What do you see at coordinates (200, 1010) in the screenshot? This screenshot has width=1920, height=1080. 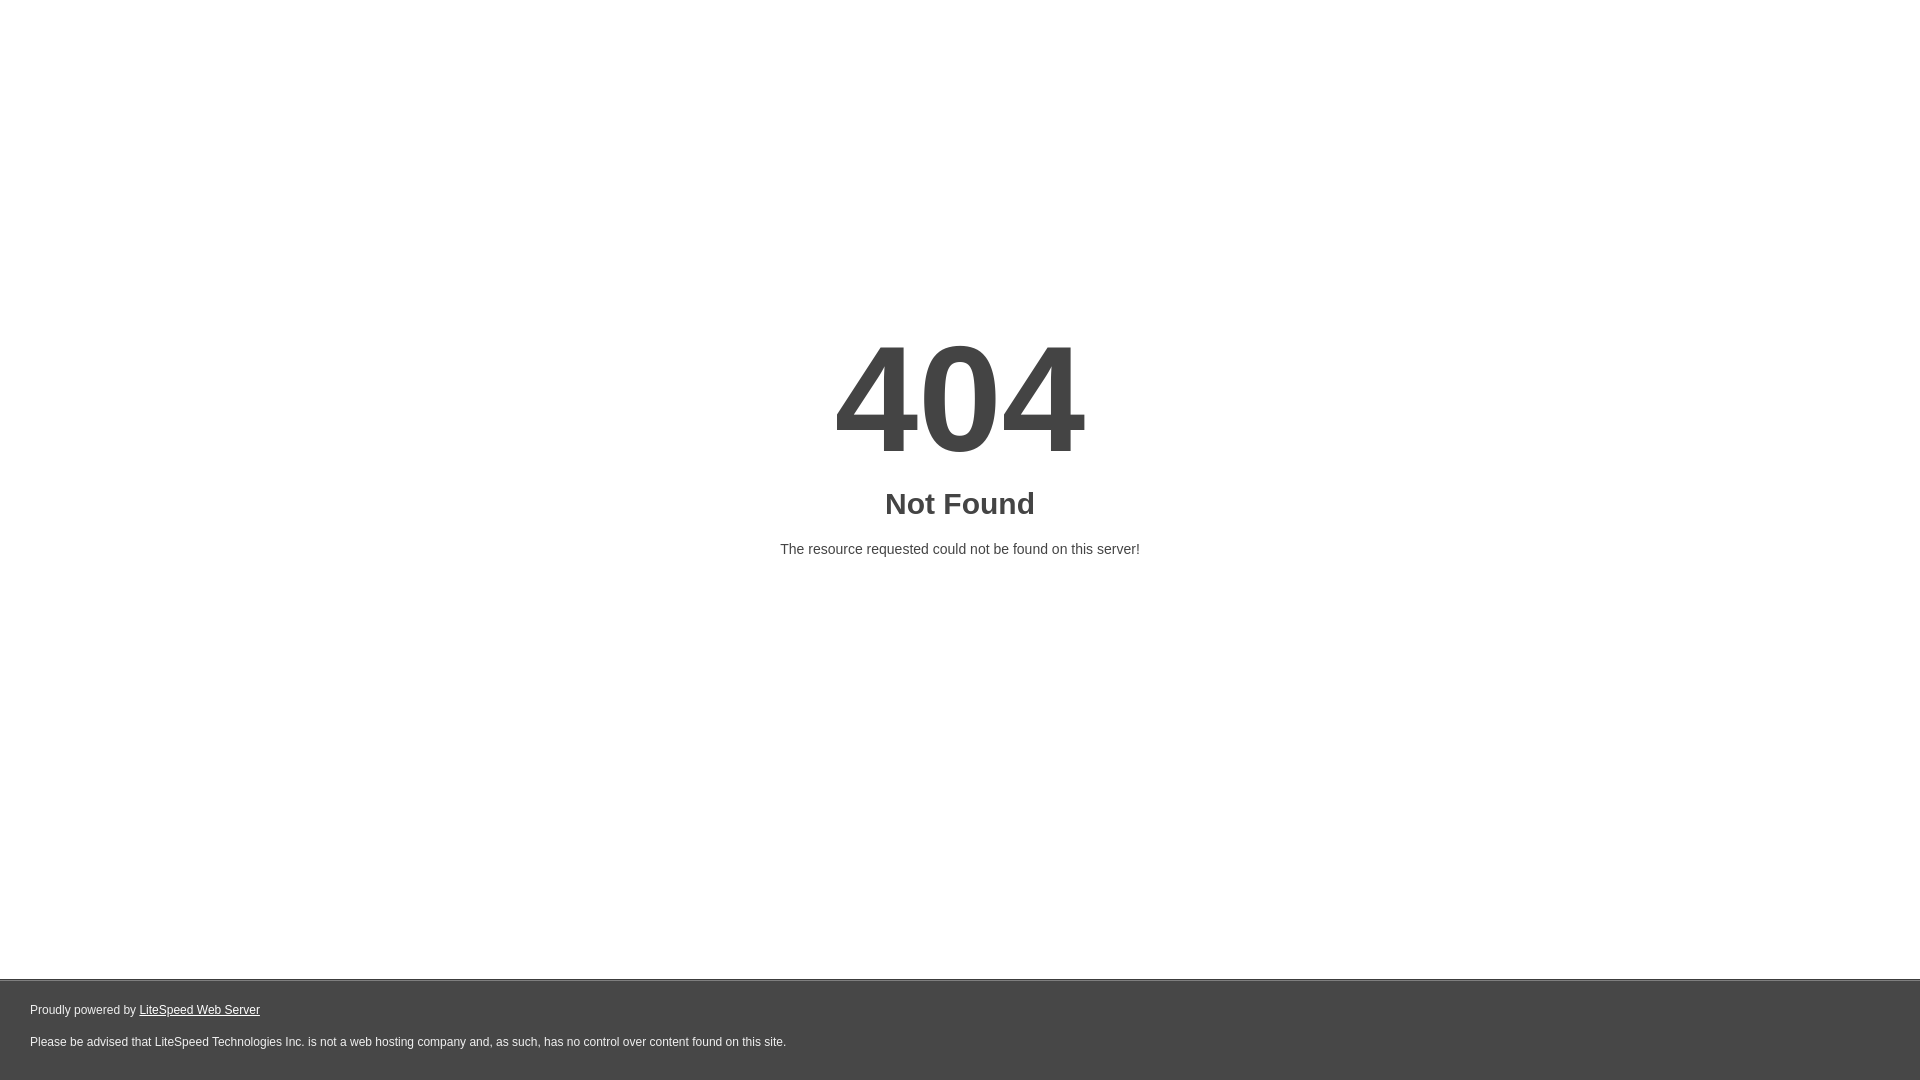 I see `LiteSpeed Web Server` at bounding box center [200, 1010].